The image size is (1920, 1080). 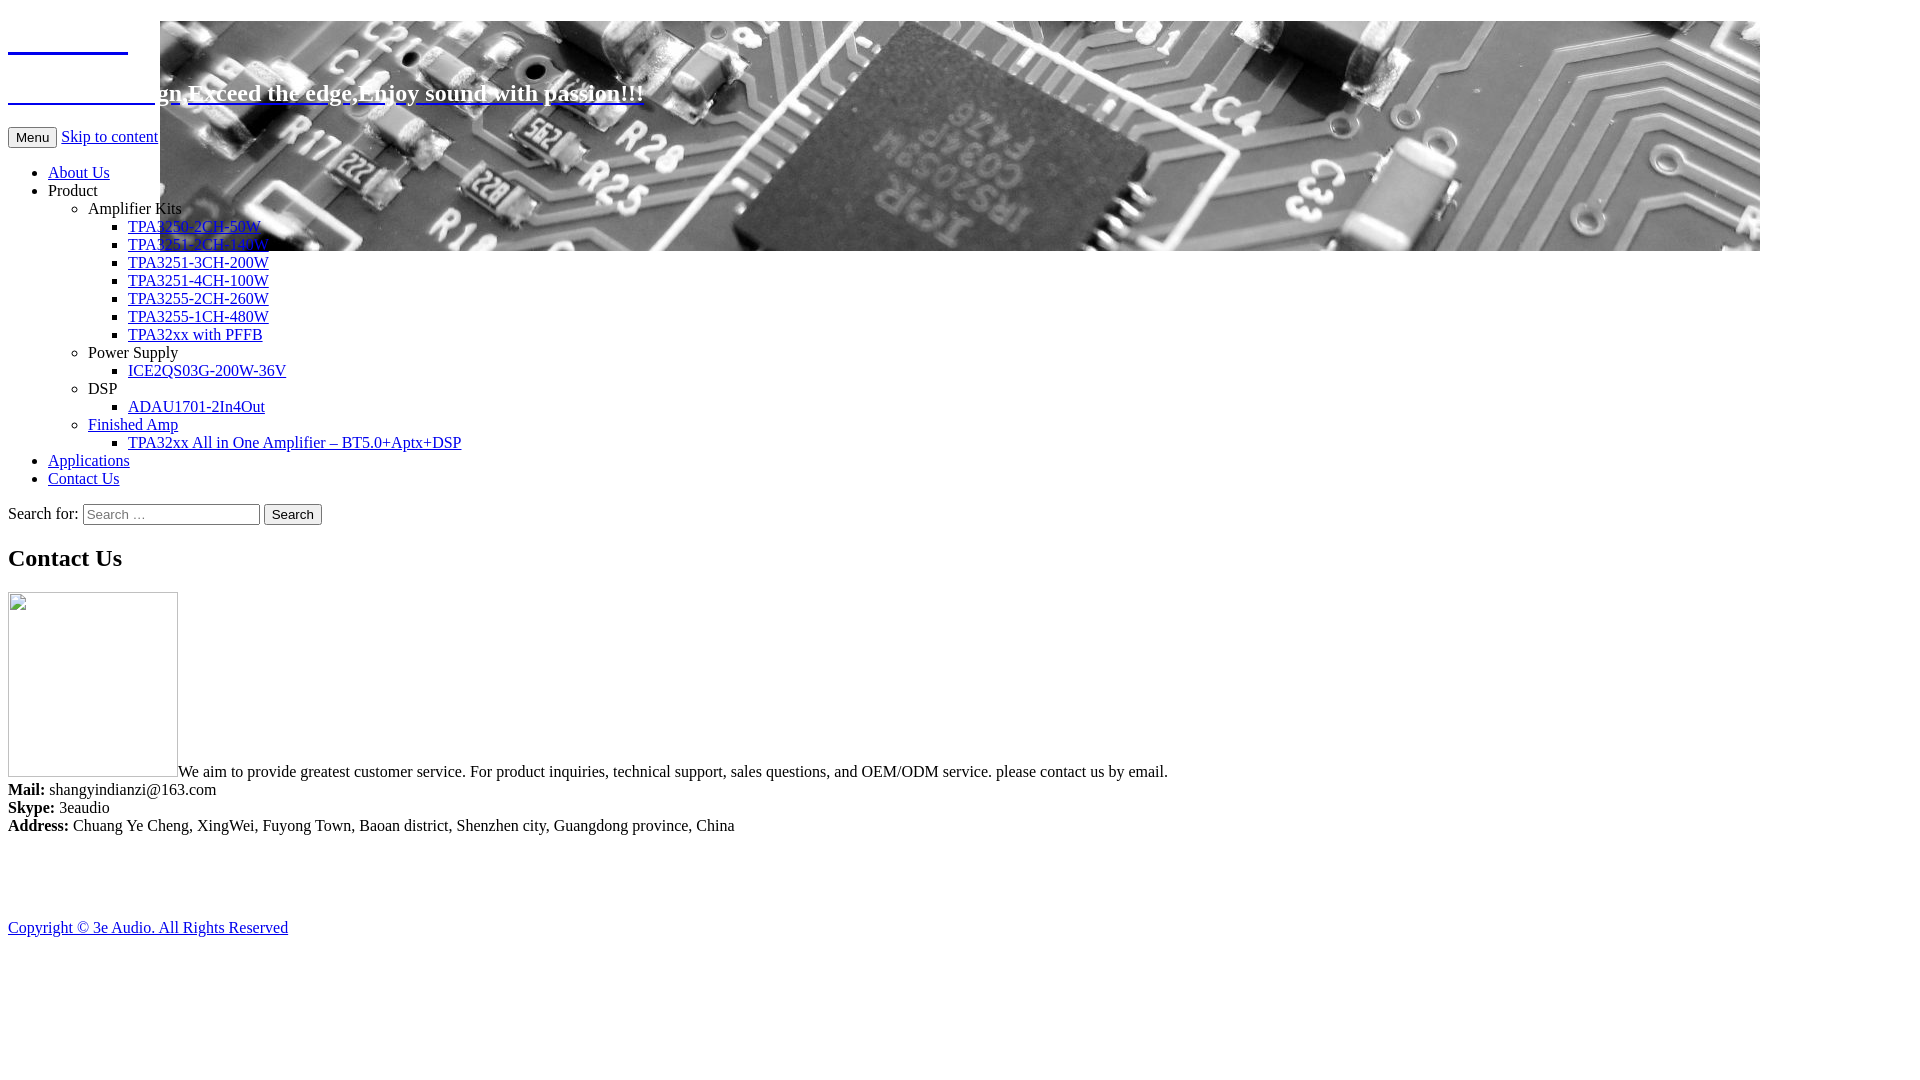 I want to click on TPA3251-2CH-140W, so click(x=198, y=244).